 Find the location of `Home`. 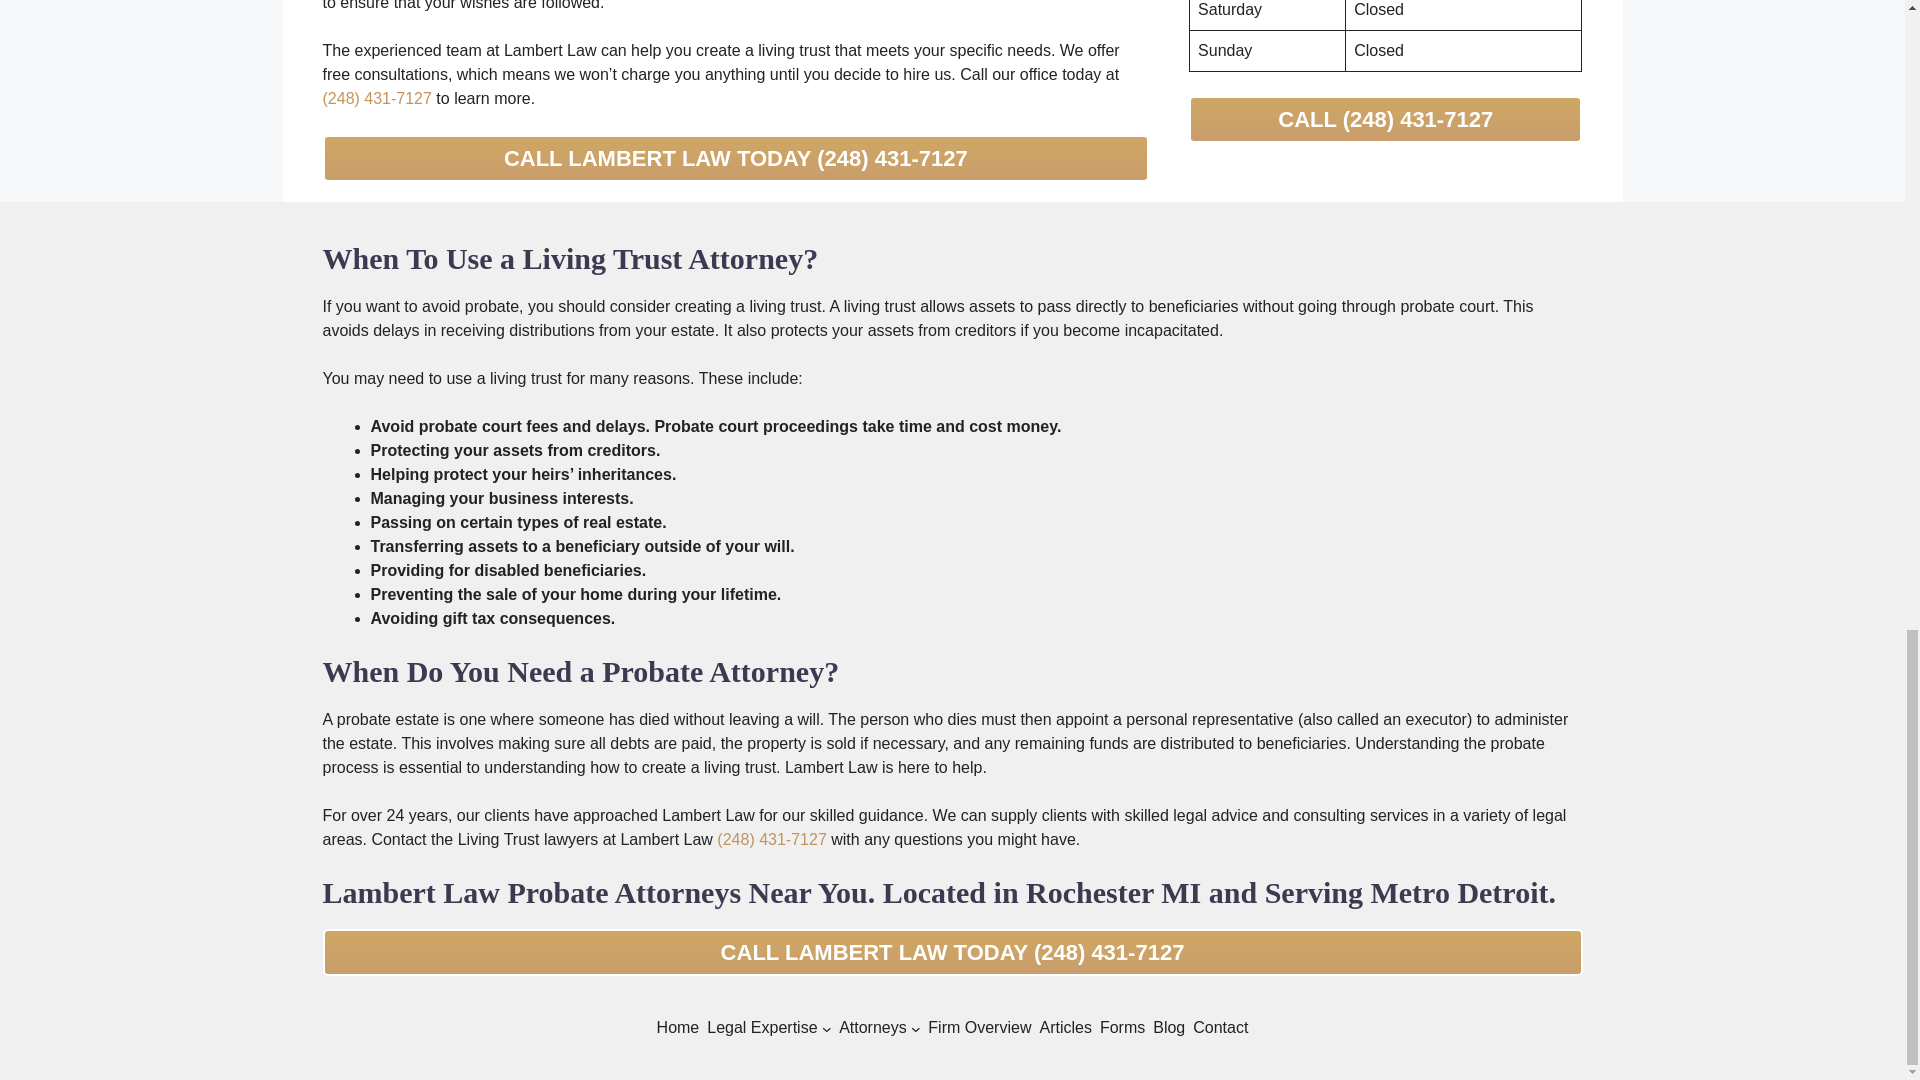

Home is located at coordinates (678, 1028).